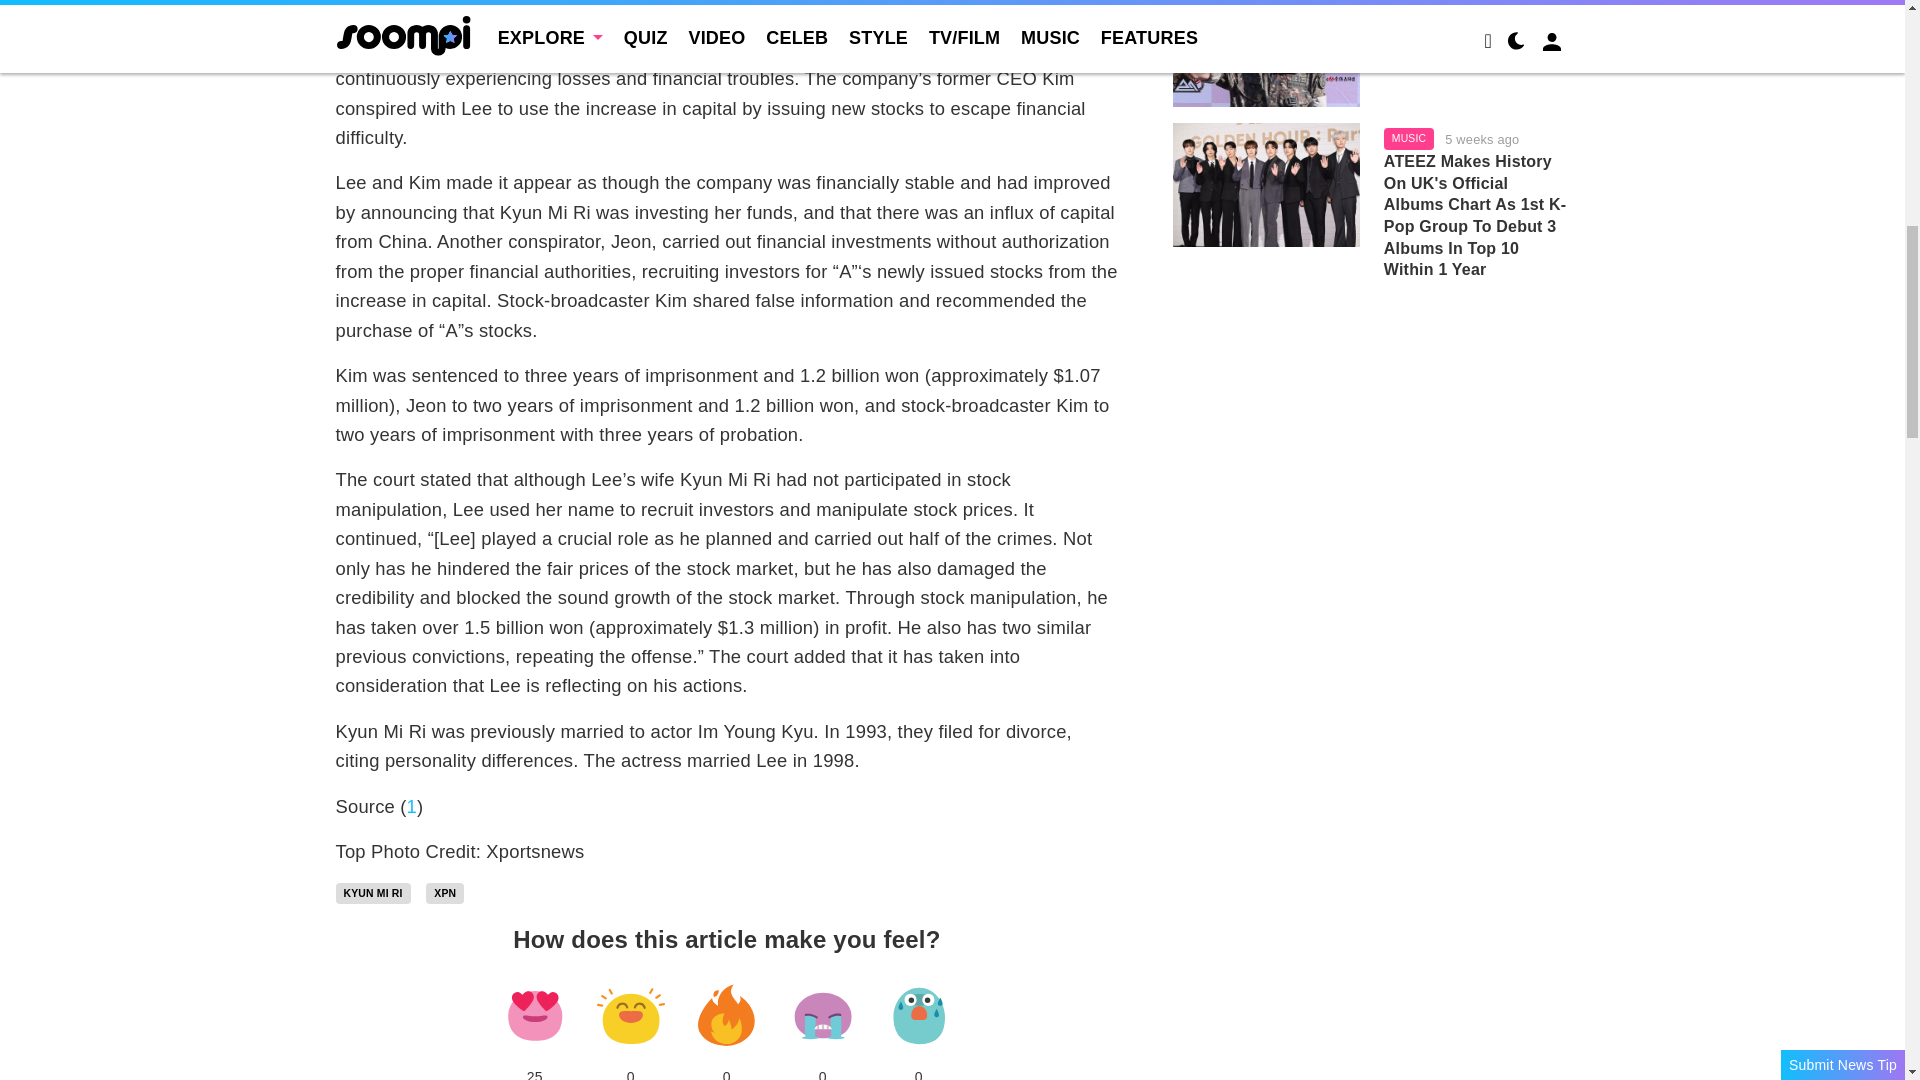 This screenshot has height=1080, width=1920. I want to click on heart, so click(534, 1016).